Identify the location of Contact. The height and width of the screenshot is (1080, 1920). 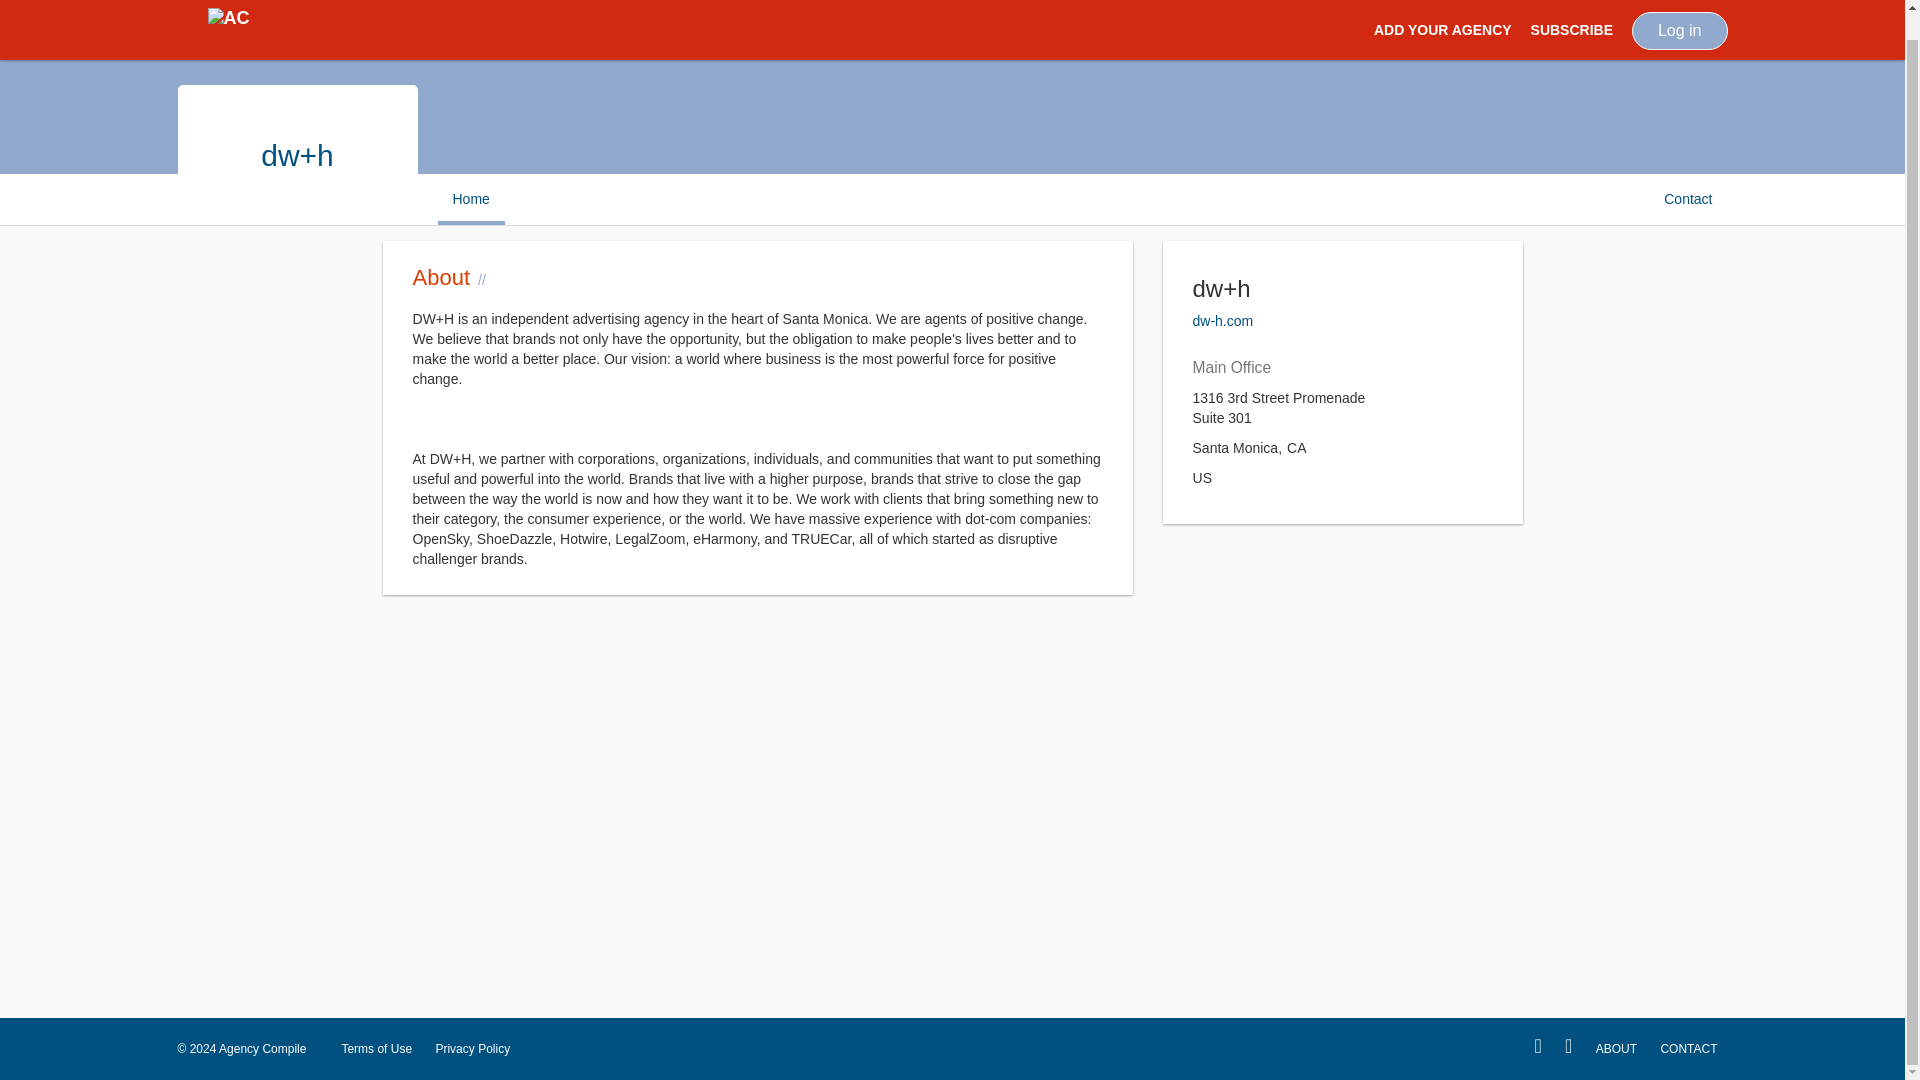
(1688, 198).